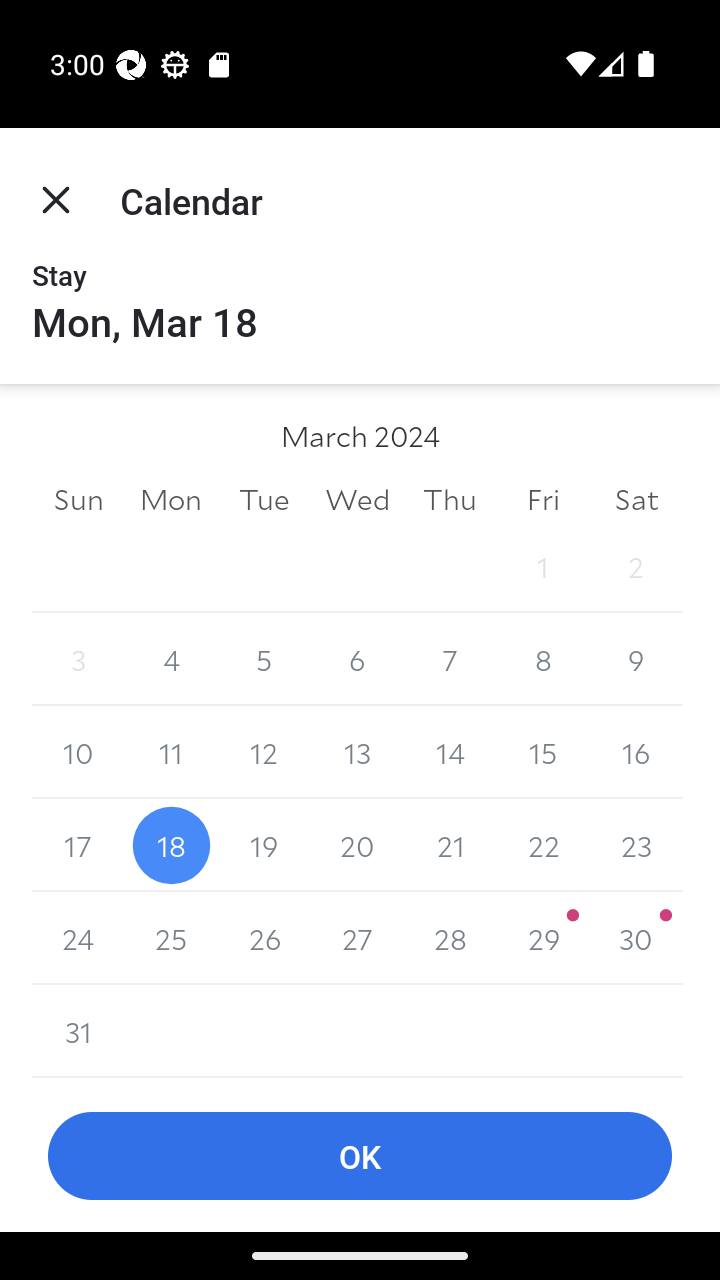 Image resolution: width=720 pixels, height=1280 pixels. Describe the element at coordinates (450, 845) in the screenshot. I see `21 21 March 2024` at that location.